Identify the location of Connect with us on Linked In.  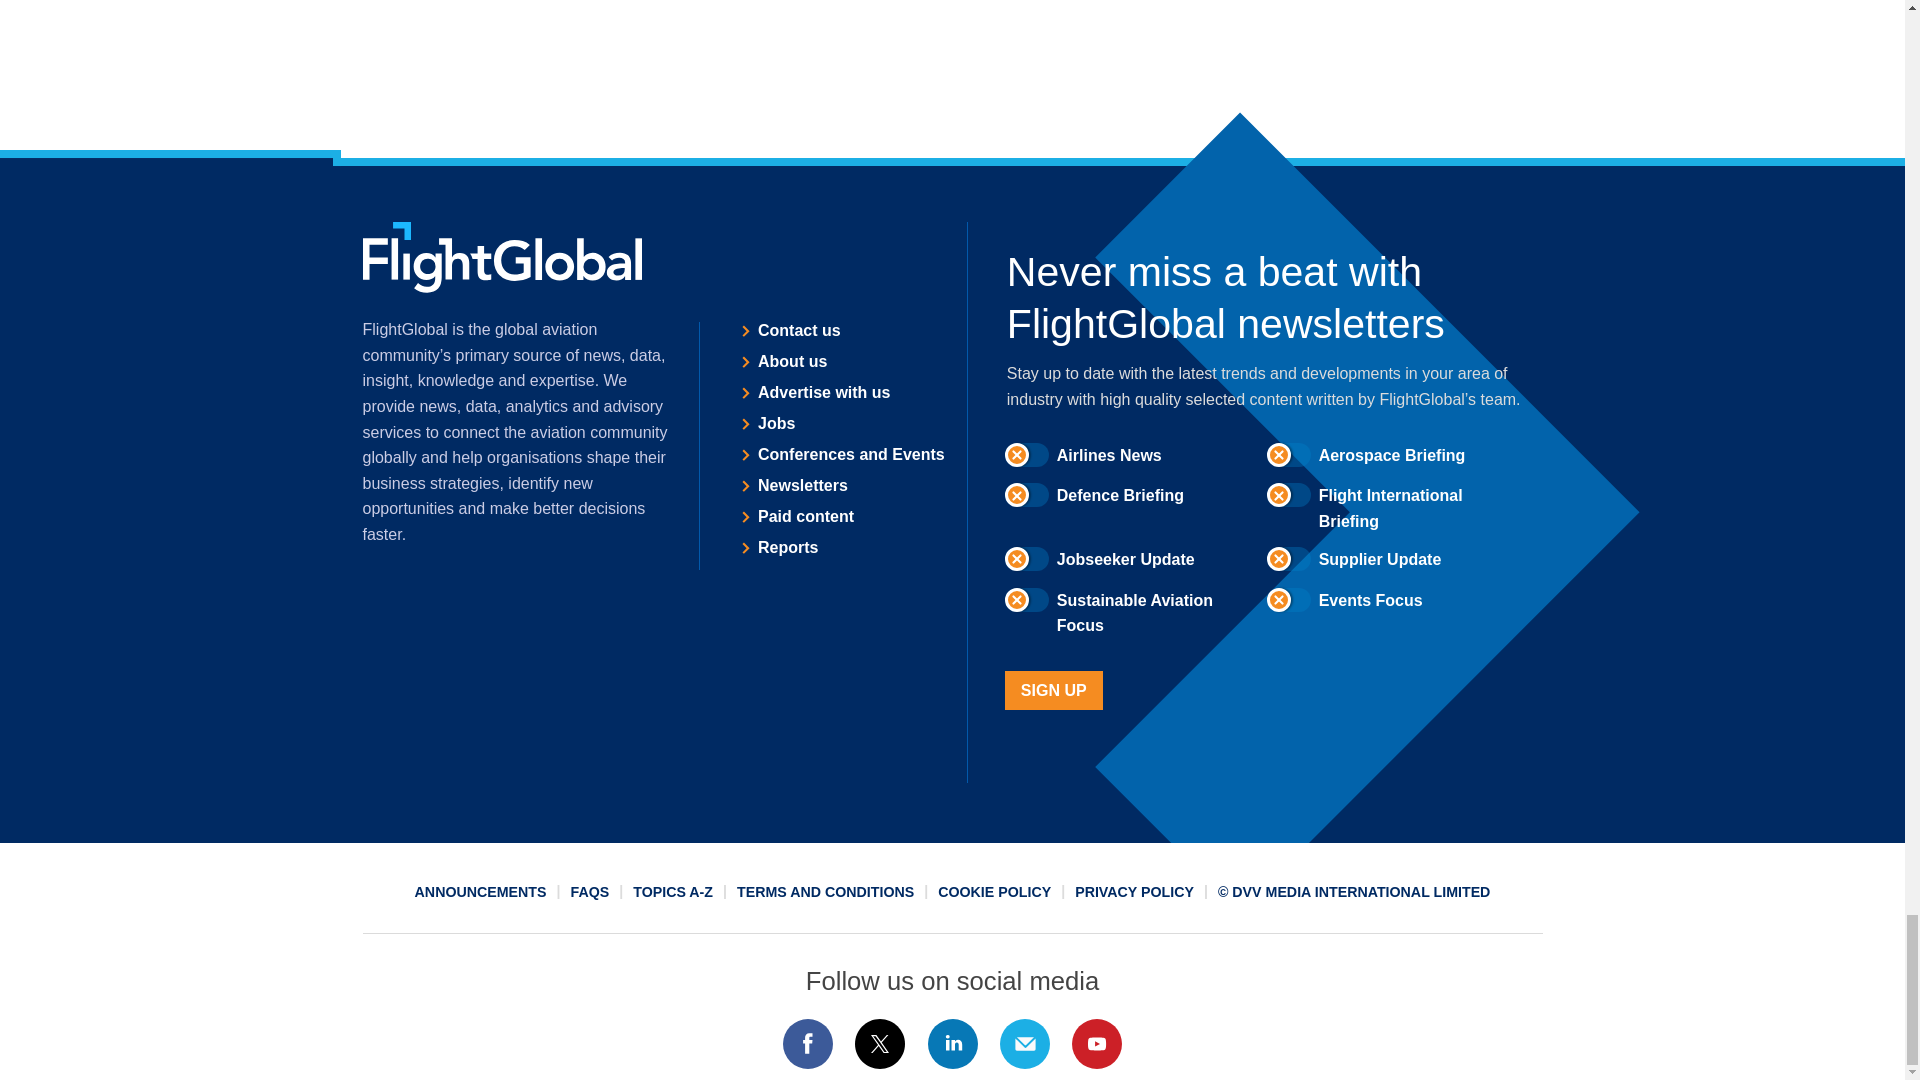
(951, 1044).